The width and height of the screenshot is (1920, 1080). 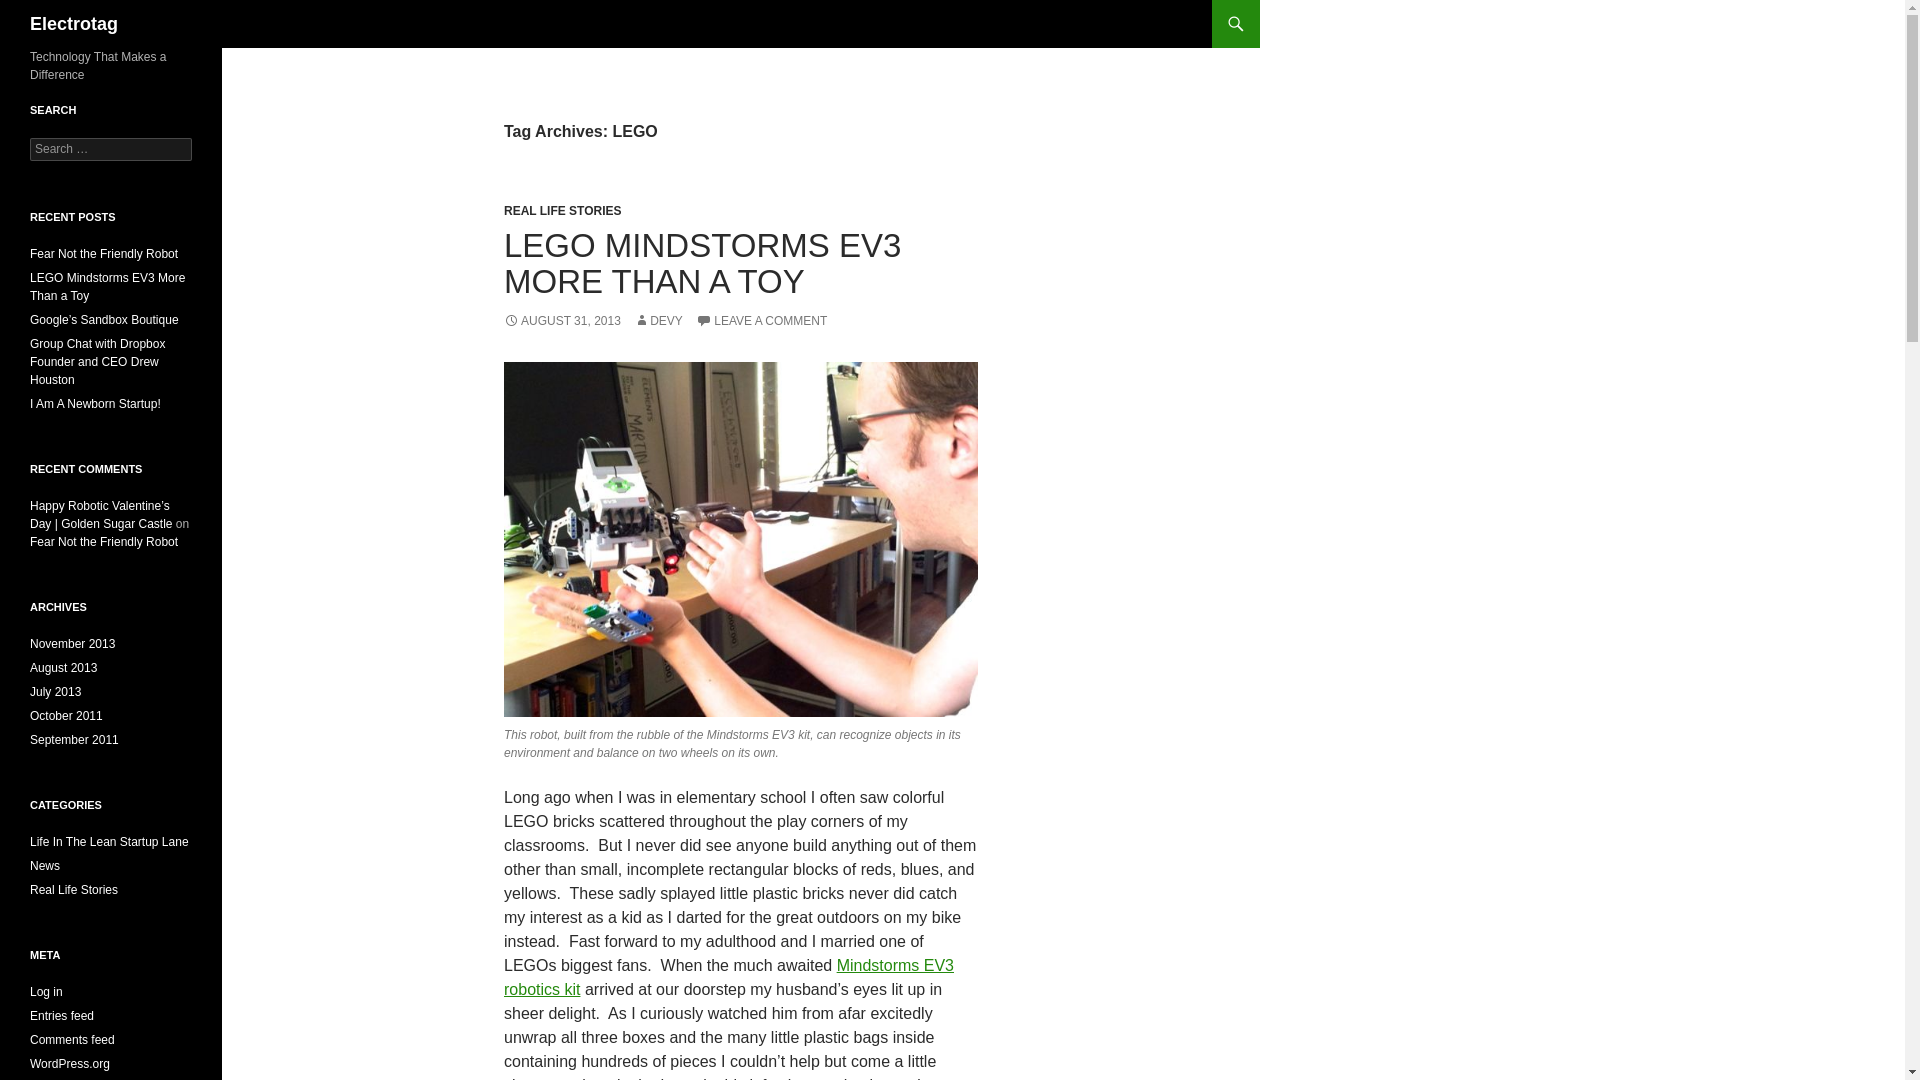 What do you see at coordinates (562, 321) in the screenshot?
I see `AUGUST 31, 2013` at bounding box center [562, 321].